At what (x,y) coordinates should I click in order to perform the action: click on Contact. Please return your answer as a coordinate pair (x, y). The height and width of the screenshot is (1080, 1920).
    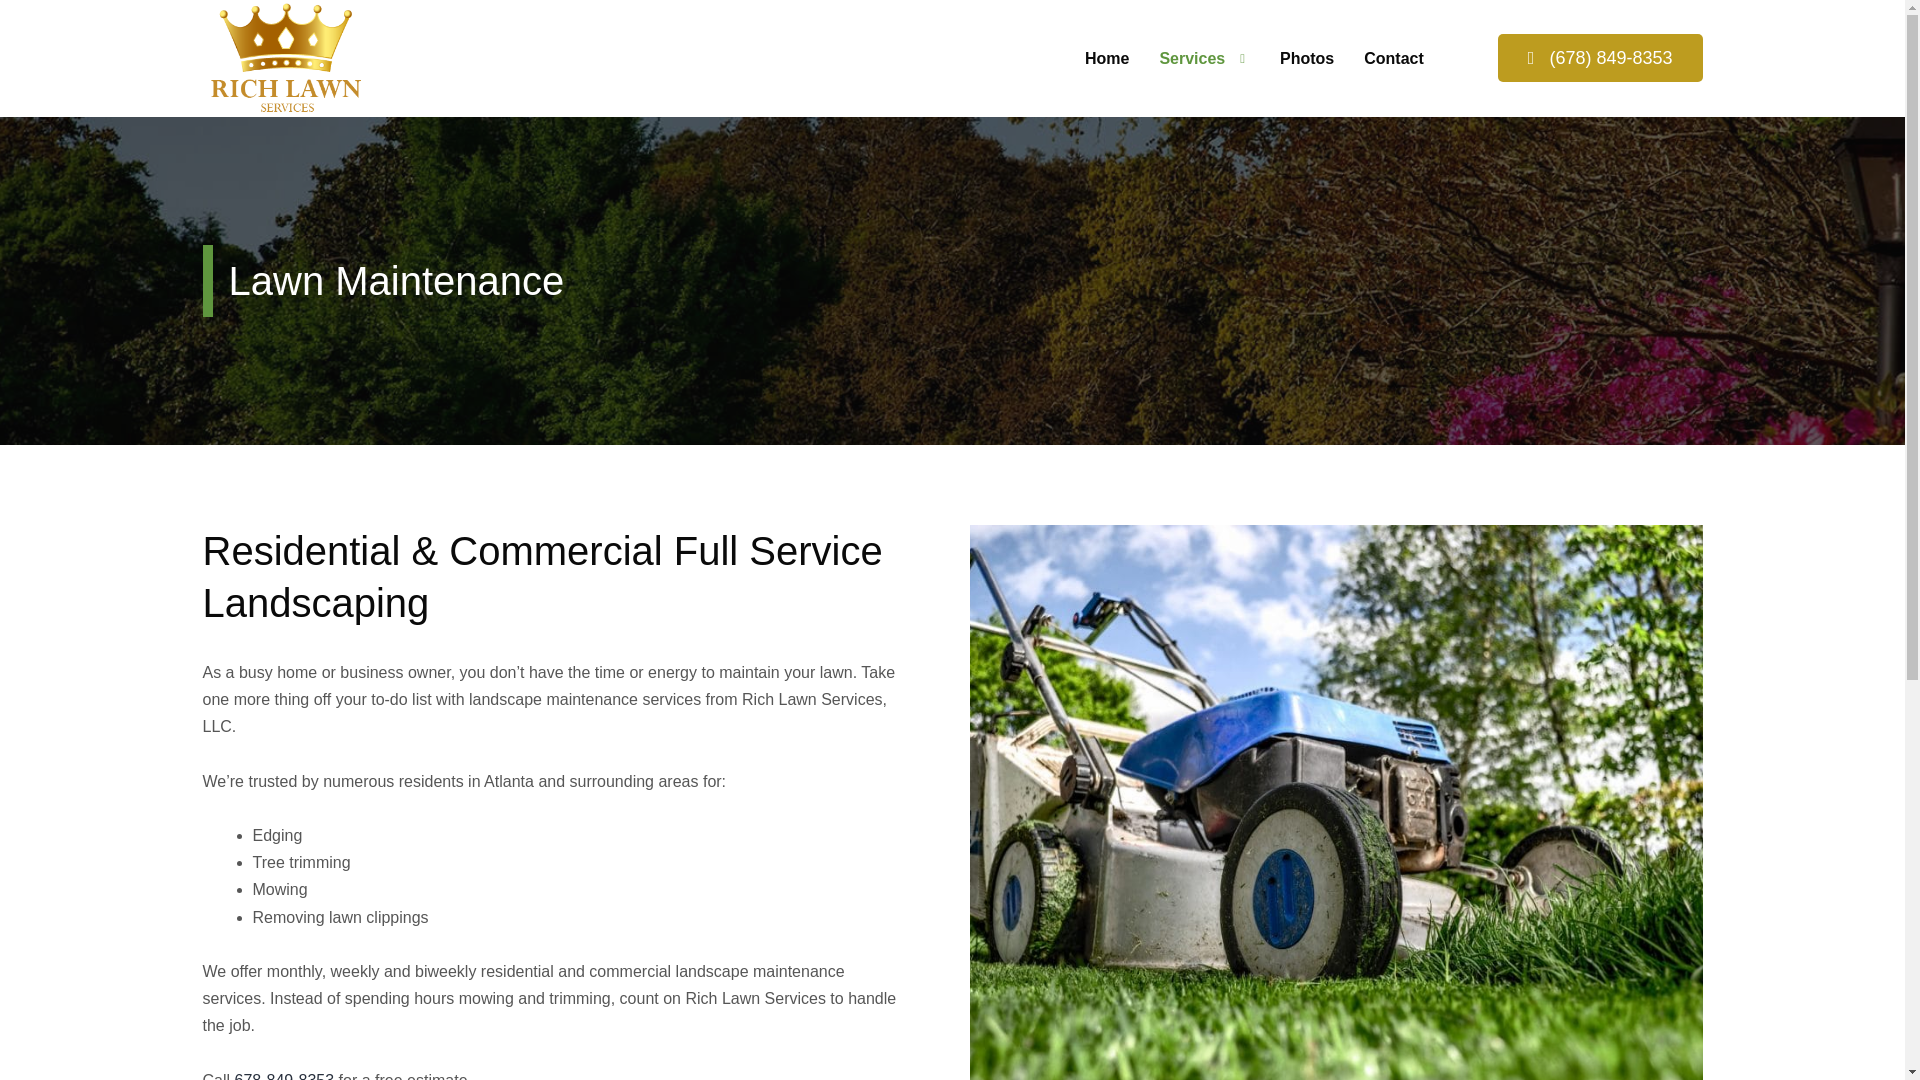
    Looking at the image, I should click on (1394, 58).